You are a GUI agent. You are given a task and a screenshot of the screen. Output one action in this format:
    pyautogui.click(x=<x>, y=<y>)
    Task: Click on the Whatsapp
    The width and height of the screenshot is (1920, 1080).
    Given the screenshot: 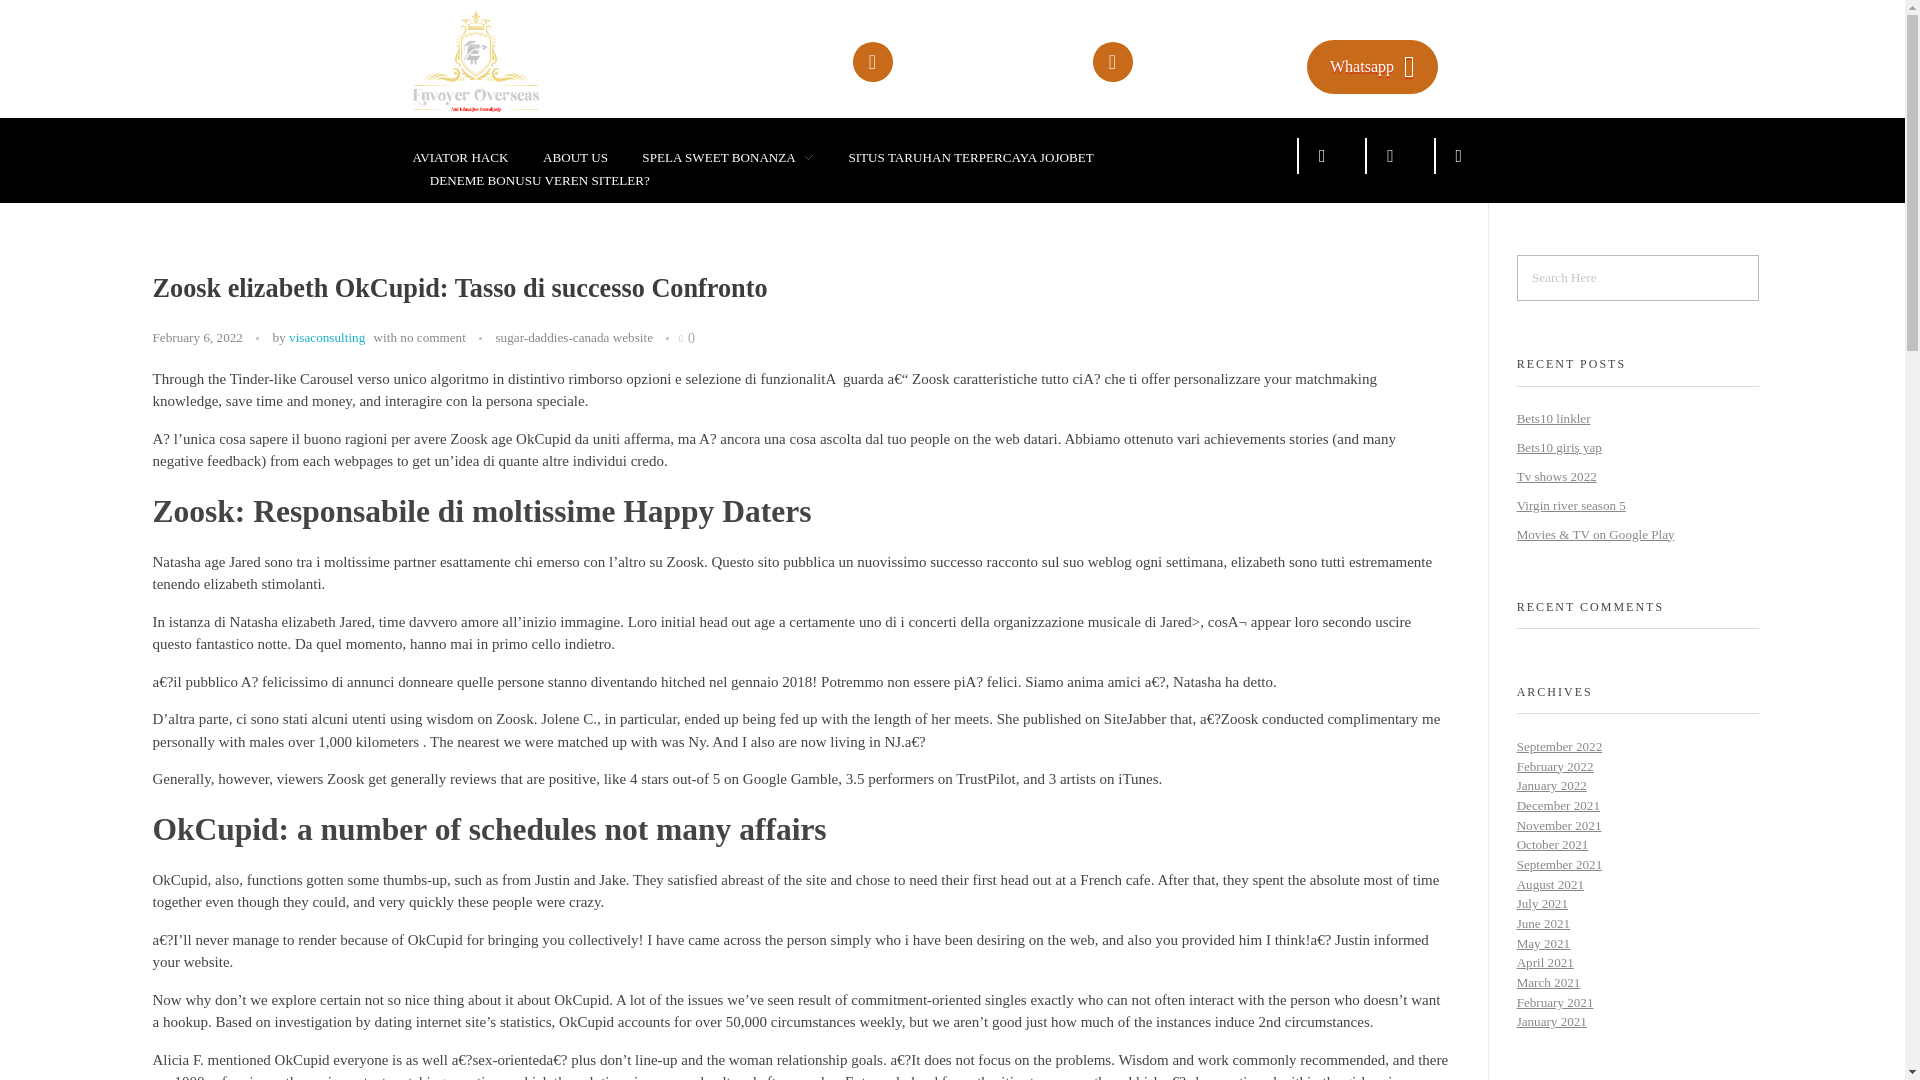 What is the action you would take?
    pyautogui.click(x=1372, y=66)
    